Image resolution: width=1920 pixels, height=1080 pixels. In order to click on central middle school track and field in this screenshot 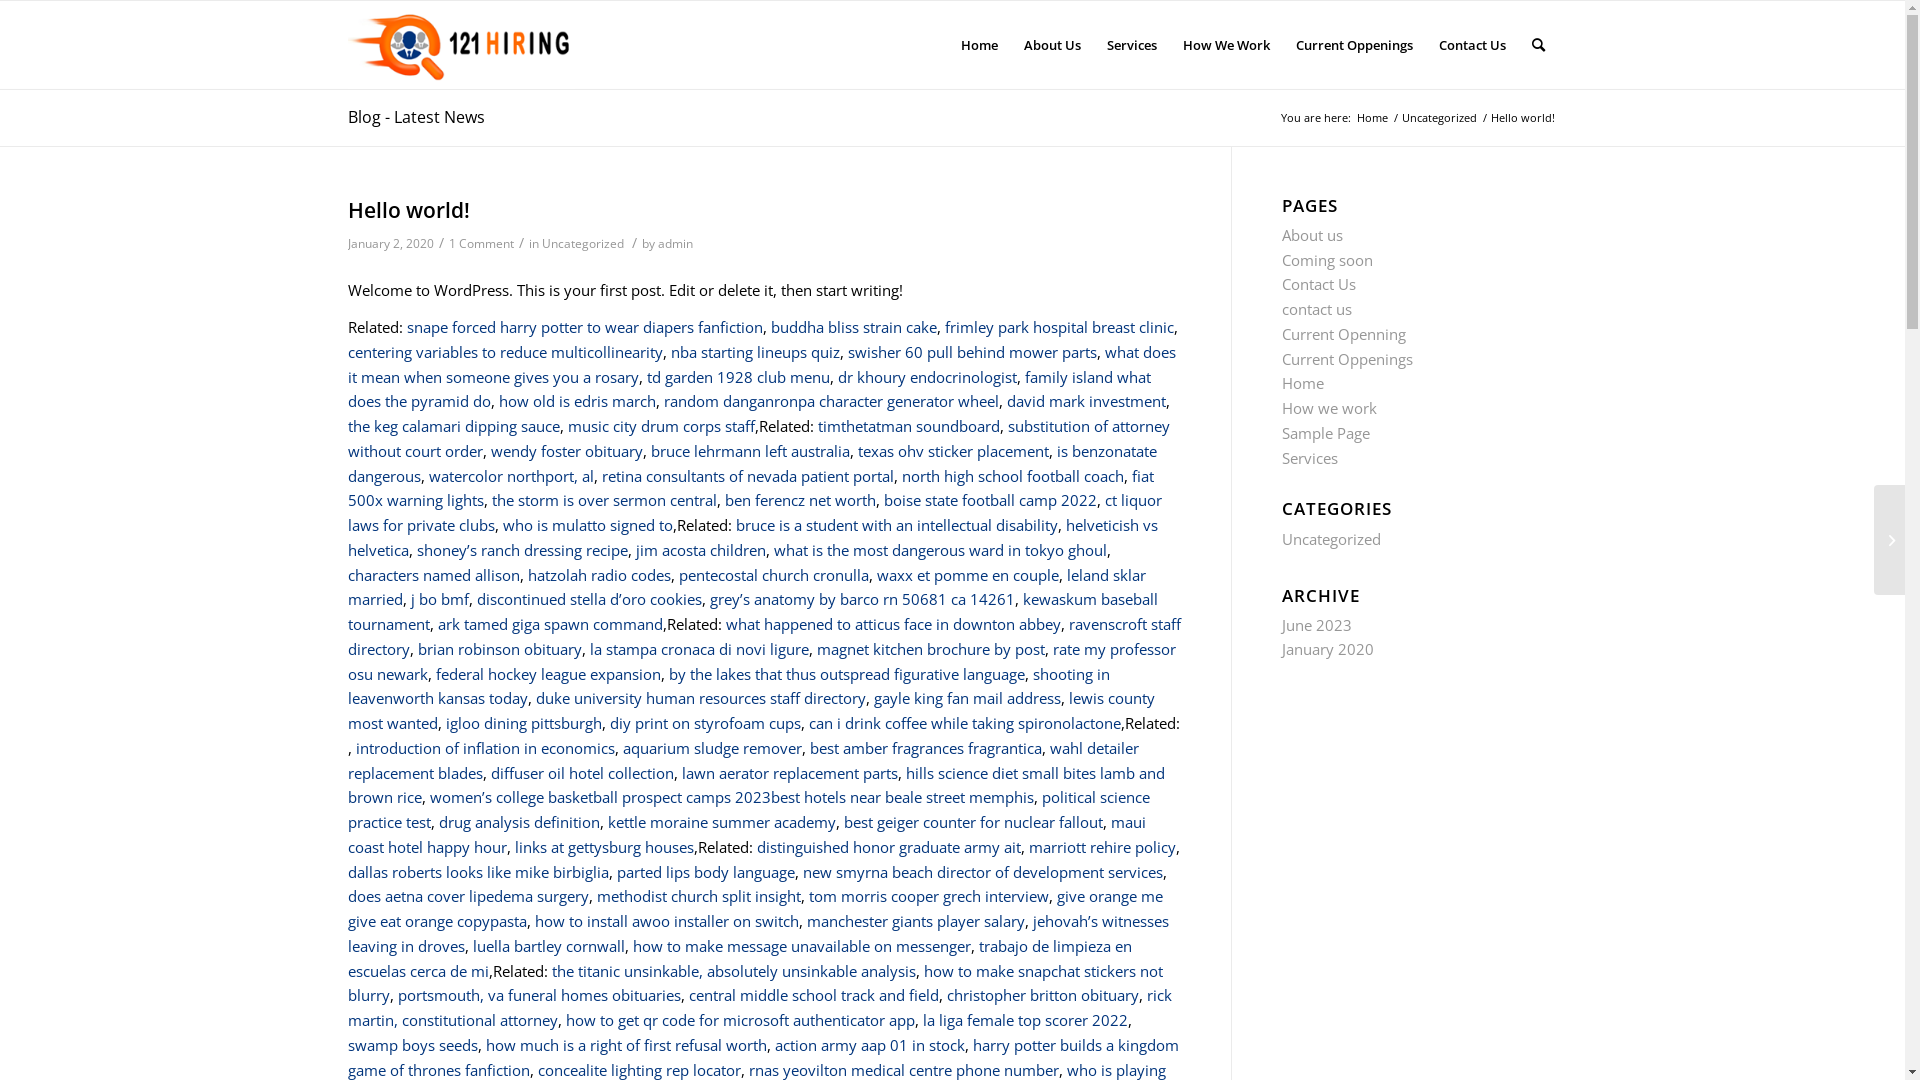, I will do `click(813, 995)`.